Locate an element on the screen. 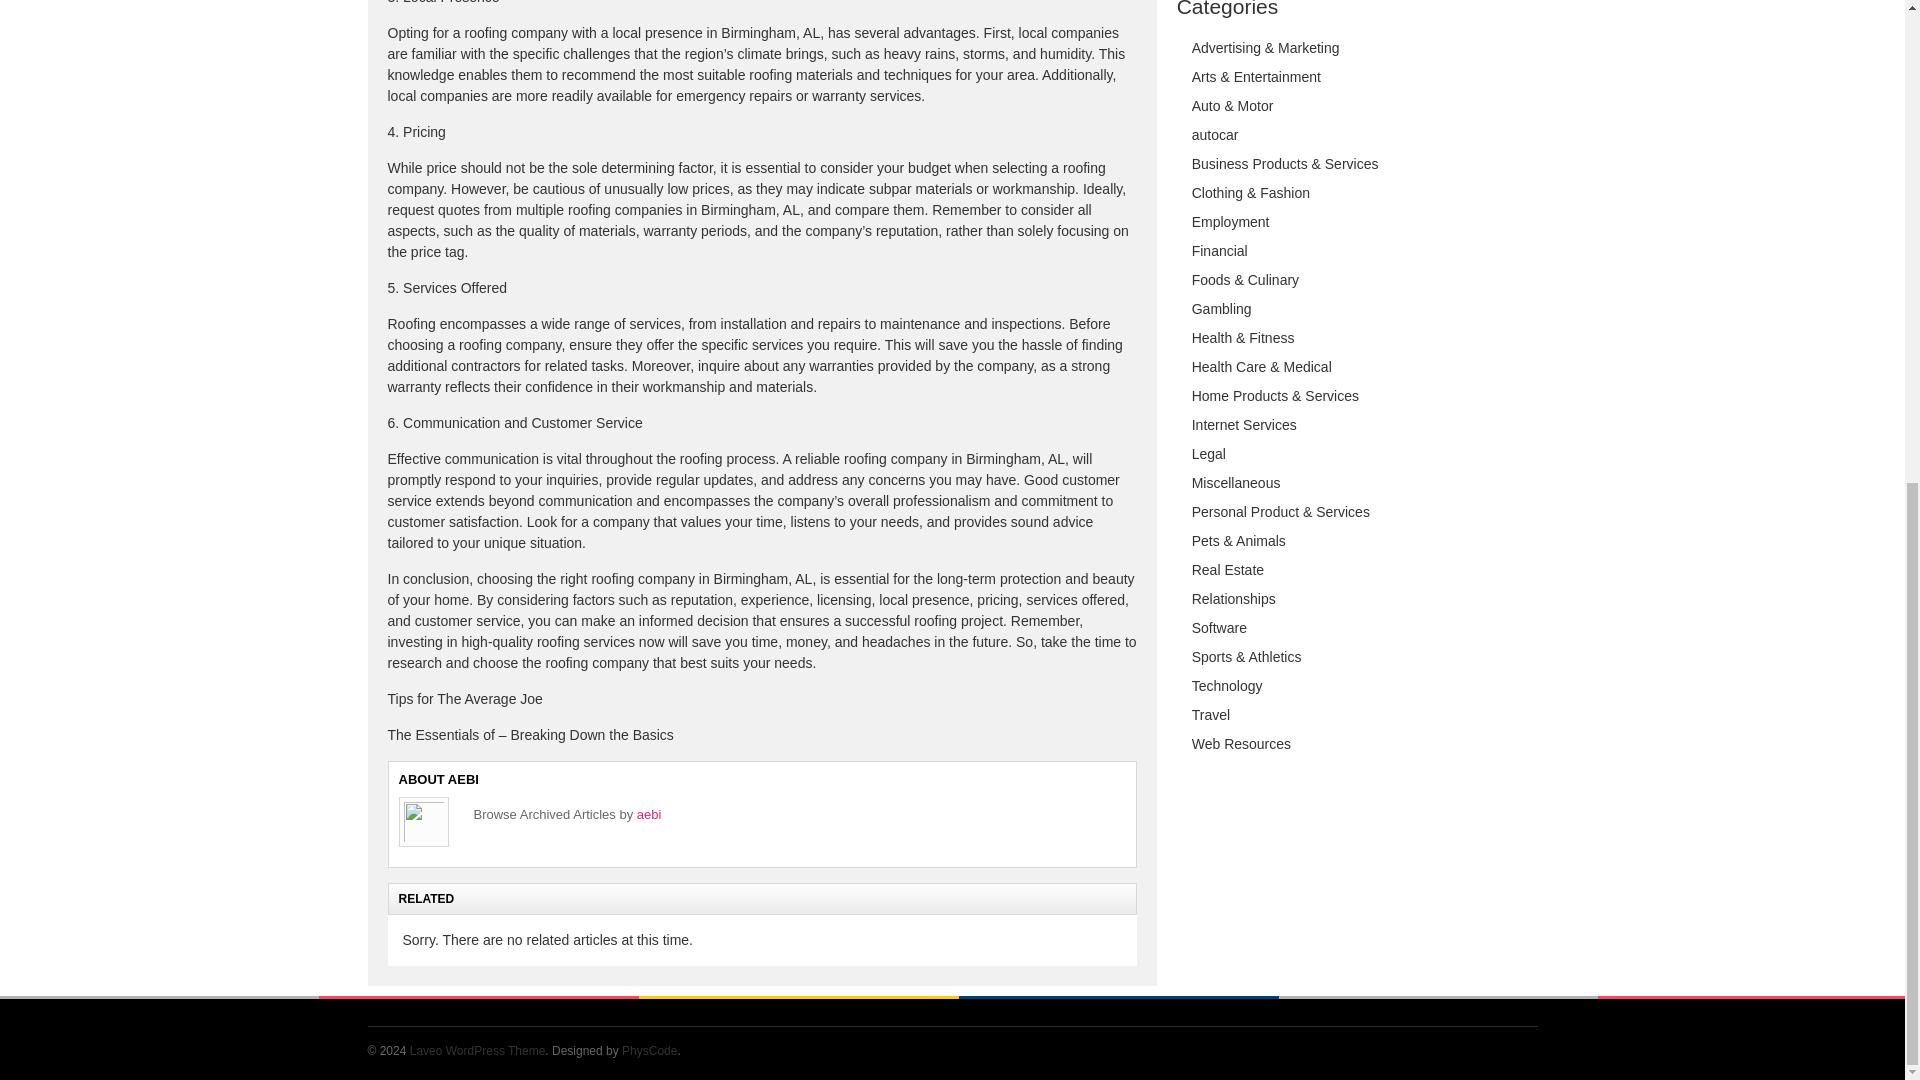 Image resolution: width=1920 pixels, height=1080 pixels. autocar is located at coordinates (1215, 134).